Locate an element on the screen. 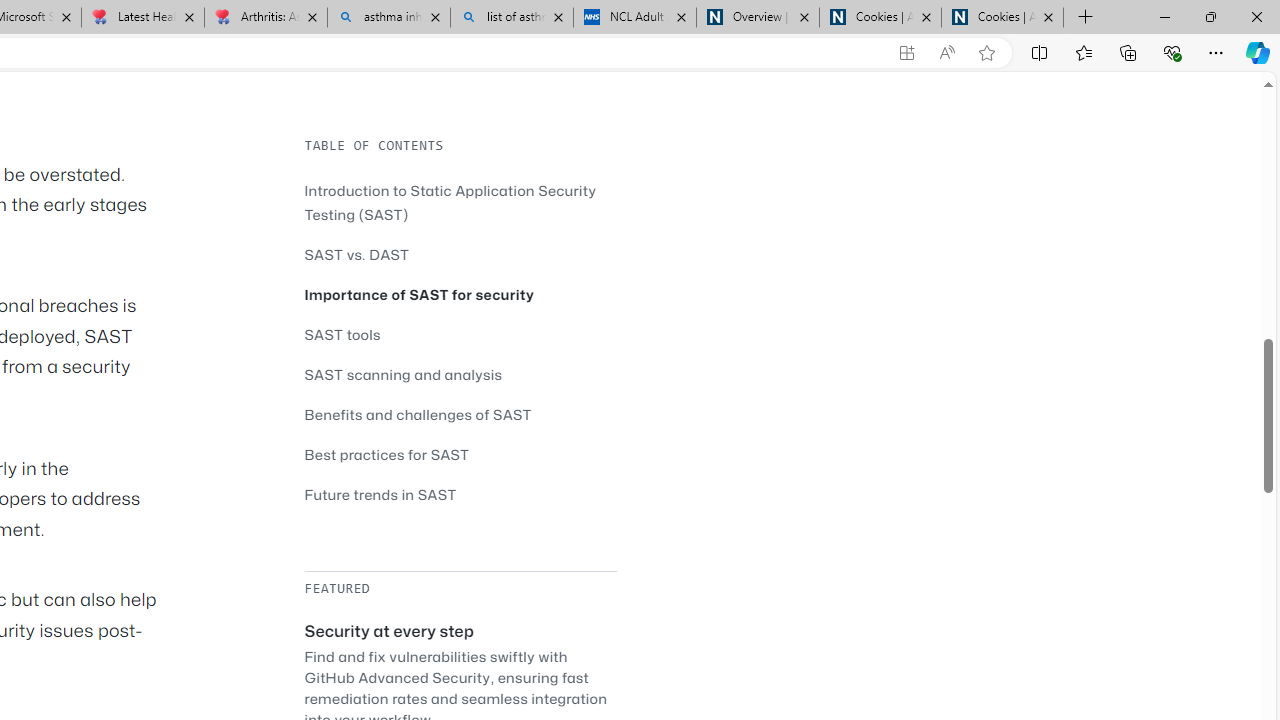 This screenshot has height=720, width=1280. SAST vs. DAST is located at coordinates (460, 254).